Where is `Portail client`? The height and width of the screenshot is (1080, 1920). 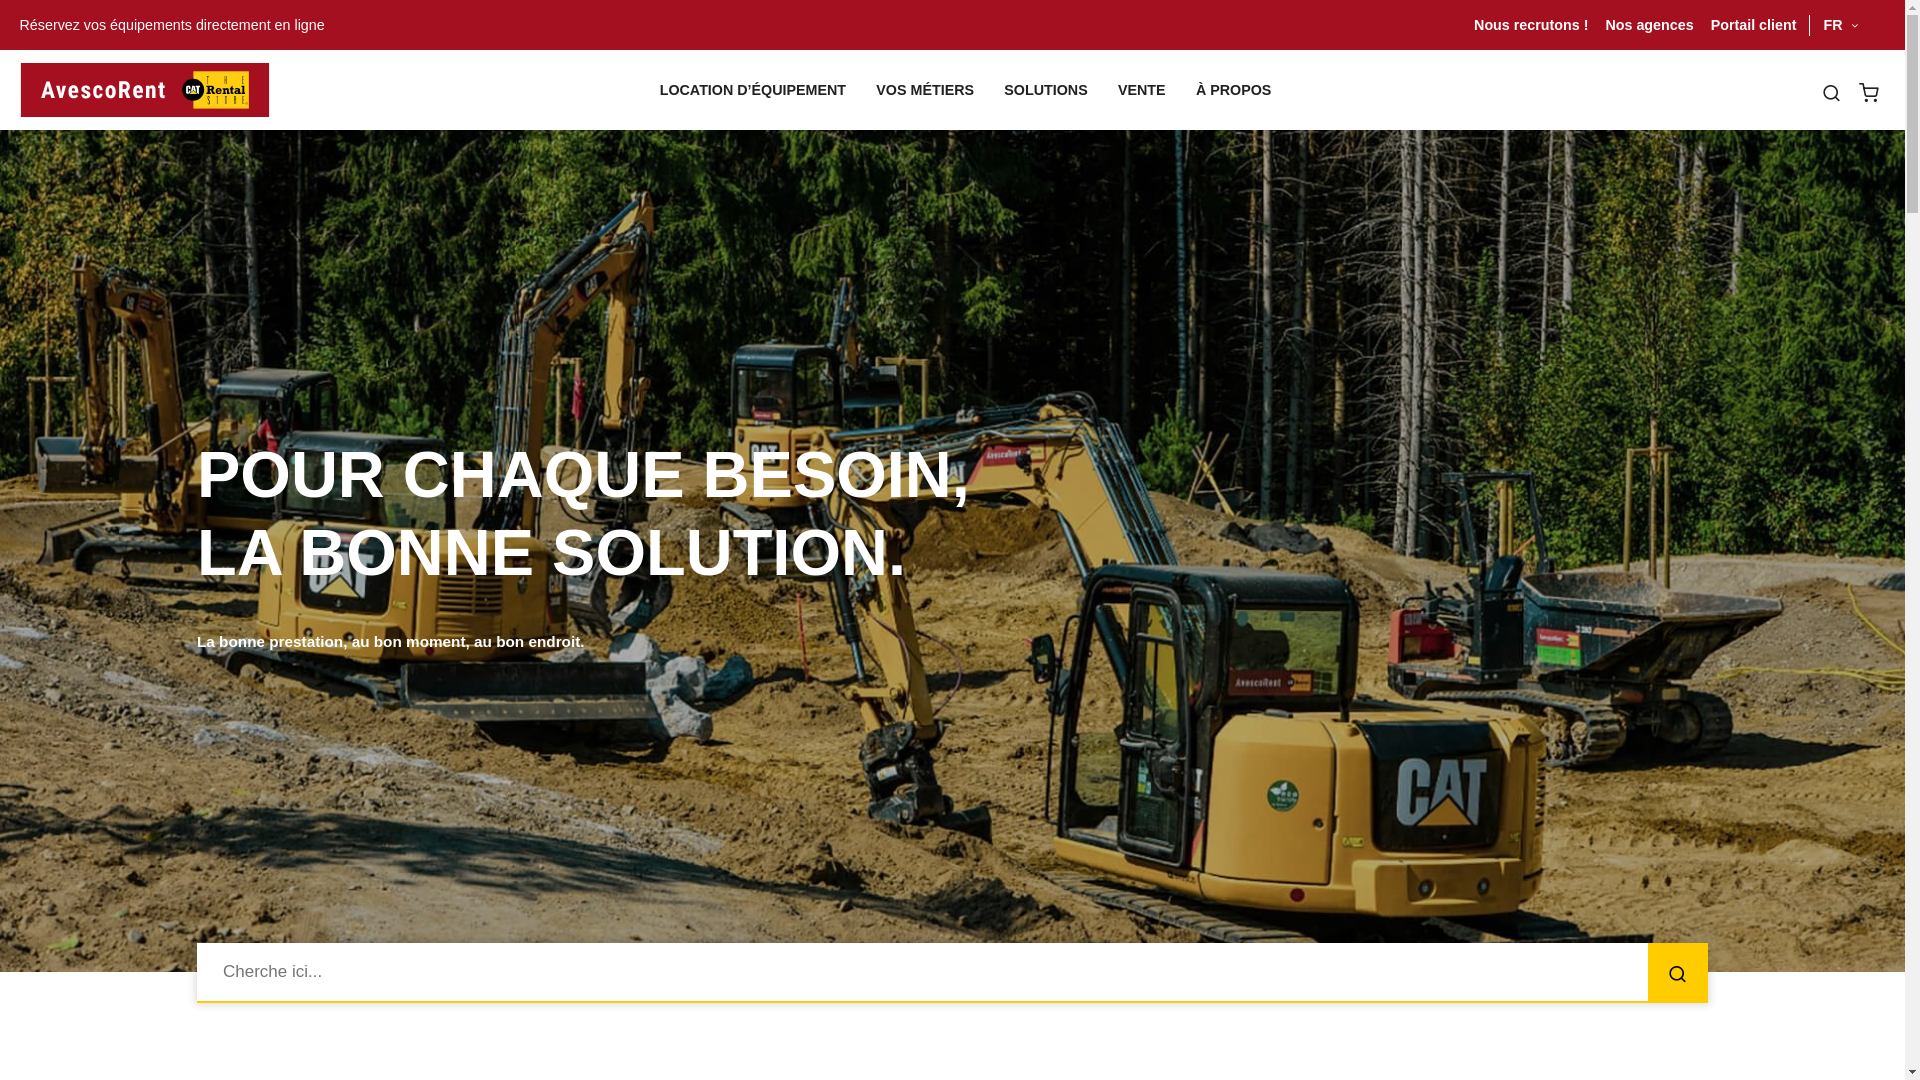 Portail client is located at coordinates (1754, 25).